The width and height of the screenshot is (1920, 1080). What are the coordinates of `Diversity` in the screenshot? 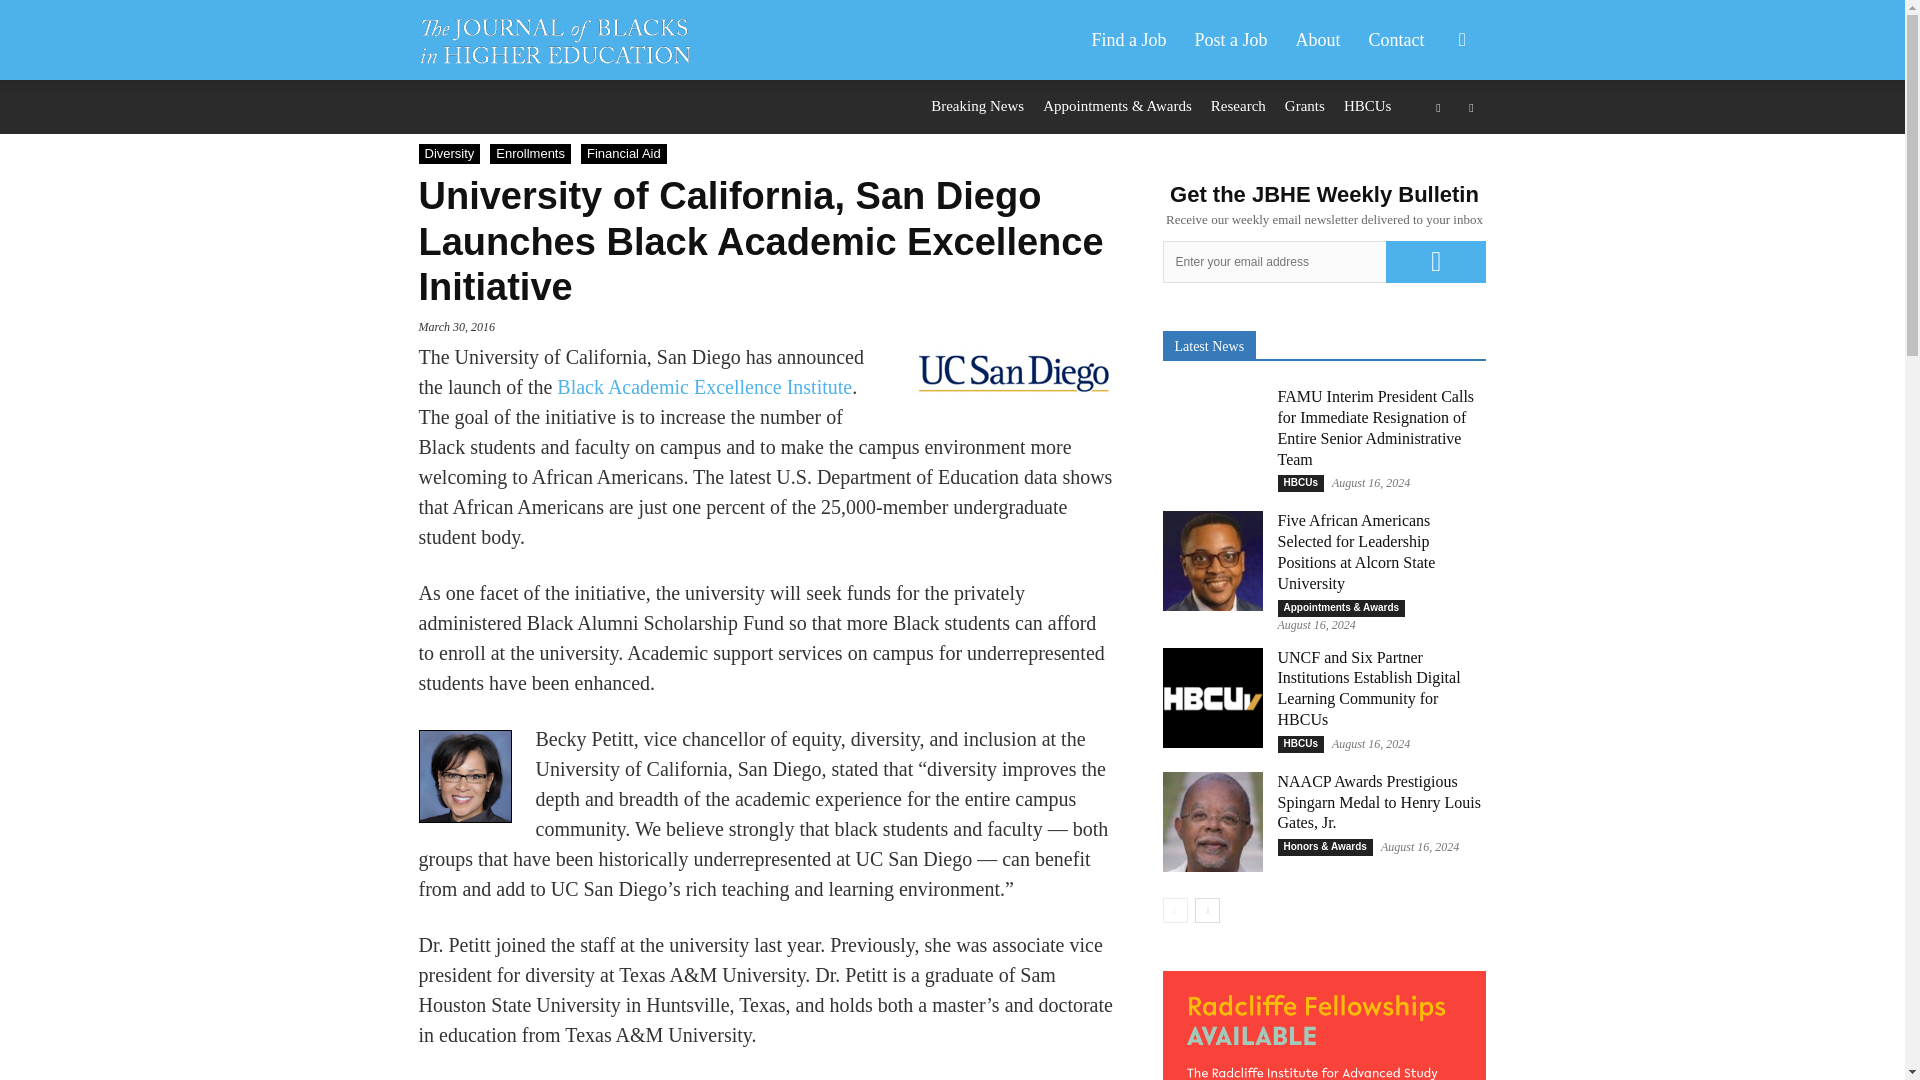 It's located at (449, 154).